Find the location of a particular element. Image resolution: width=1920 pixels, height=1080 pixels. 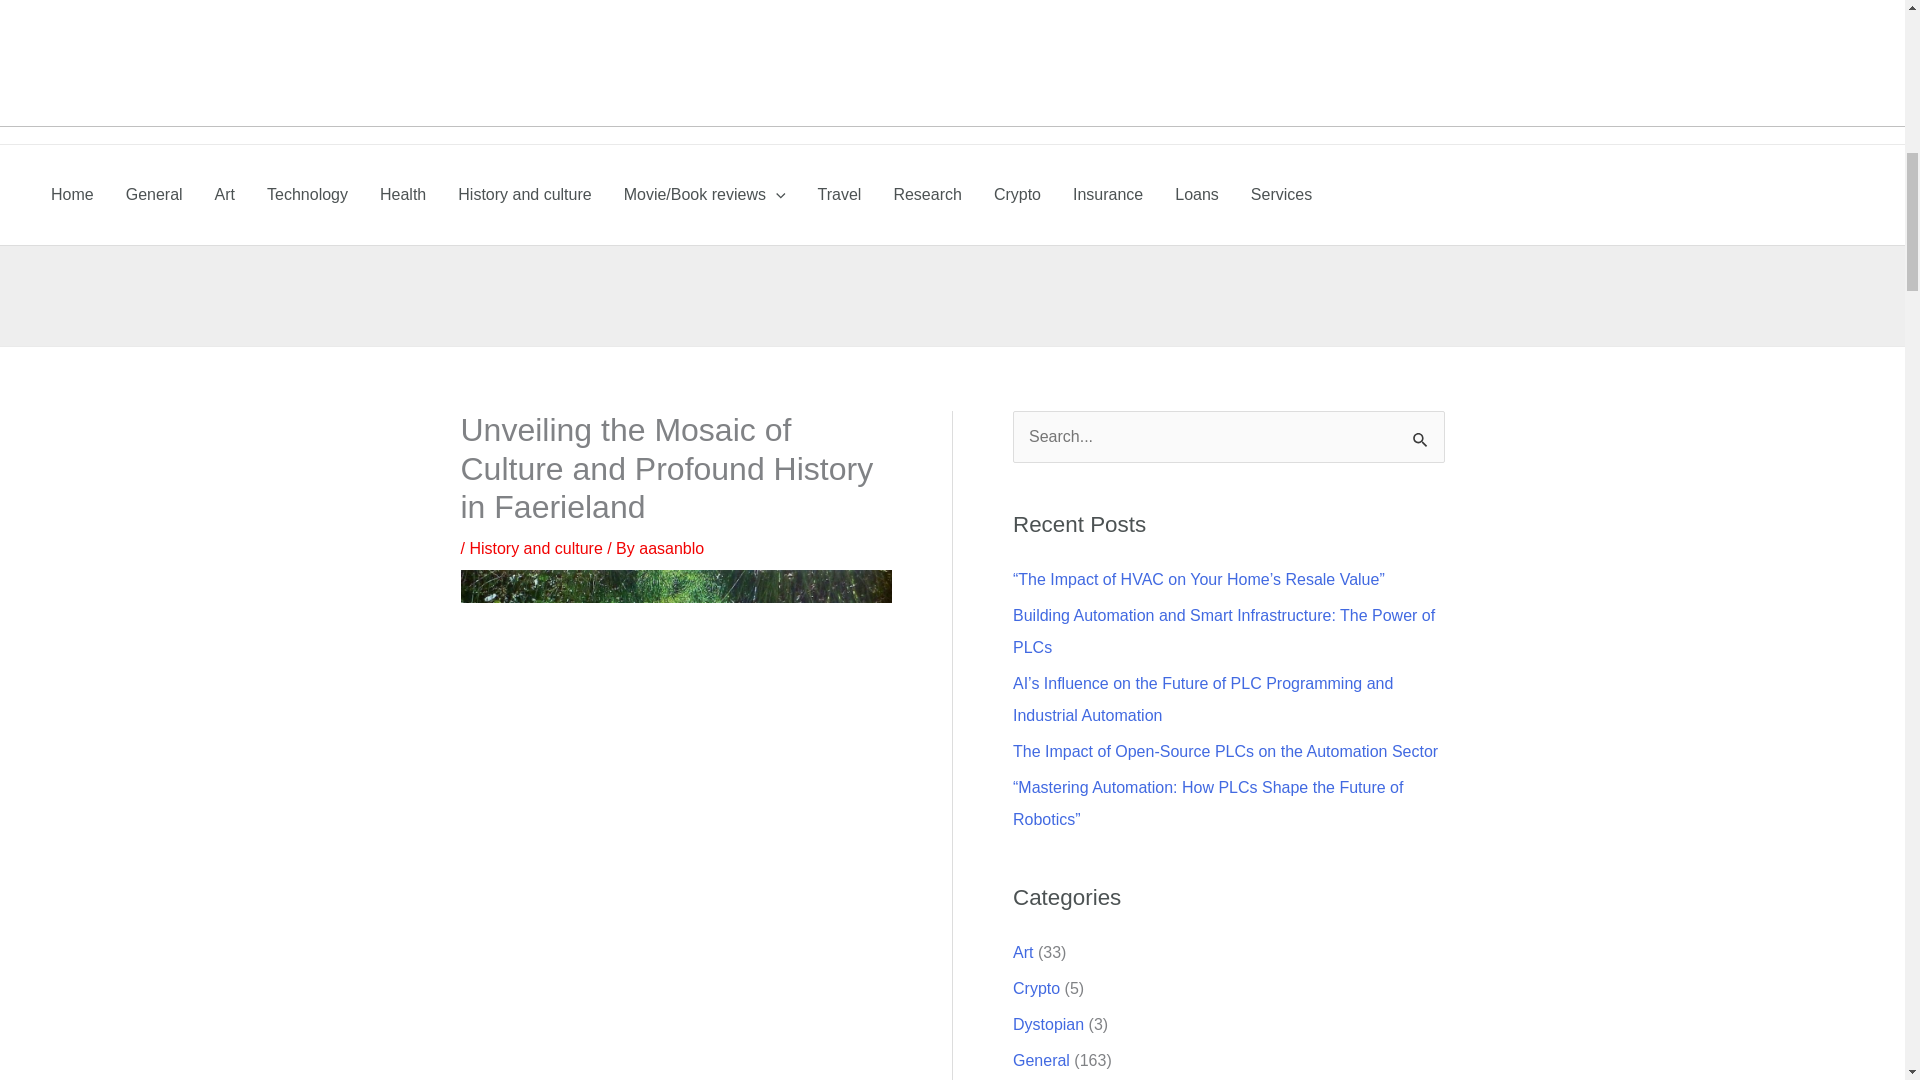

Research is located at coordinates (927, 194).